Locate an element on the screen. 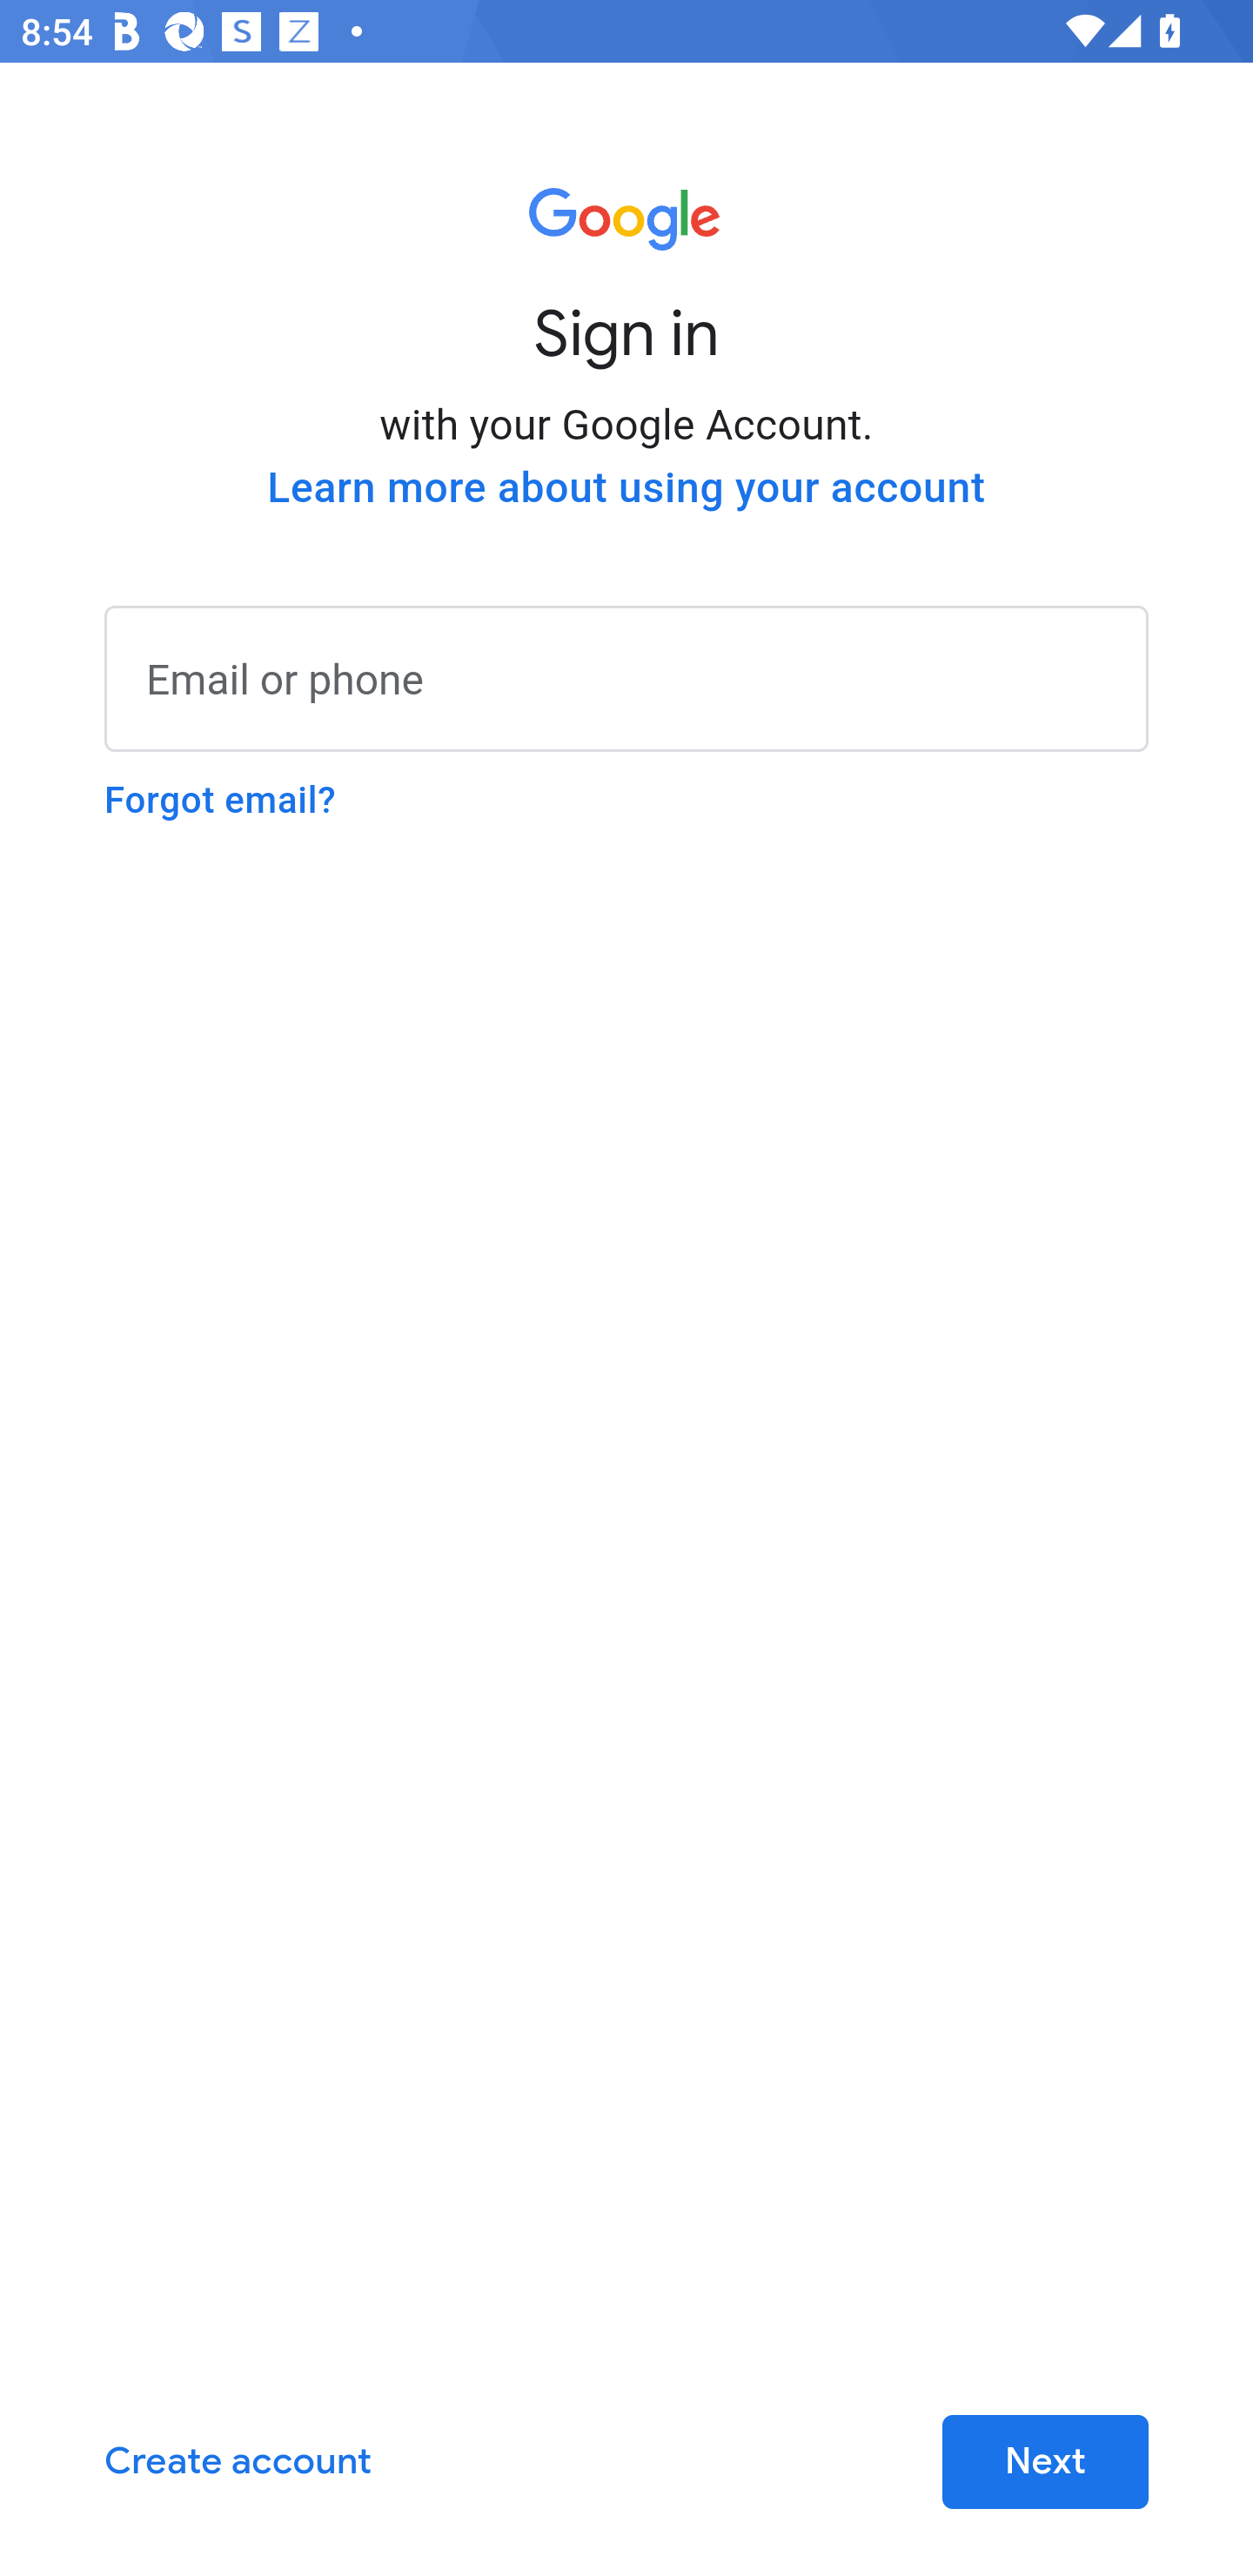 Image resolution: width=1253 pixels, height=2576 pixels. Next is located at coordinates (1044, 2463).